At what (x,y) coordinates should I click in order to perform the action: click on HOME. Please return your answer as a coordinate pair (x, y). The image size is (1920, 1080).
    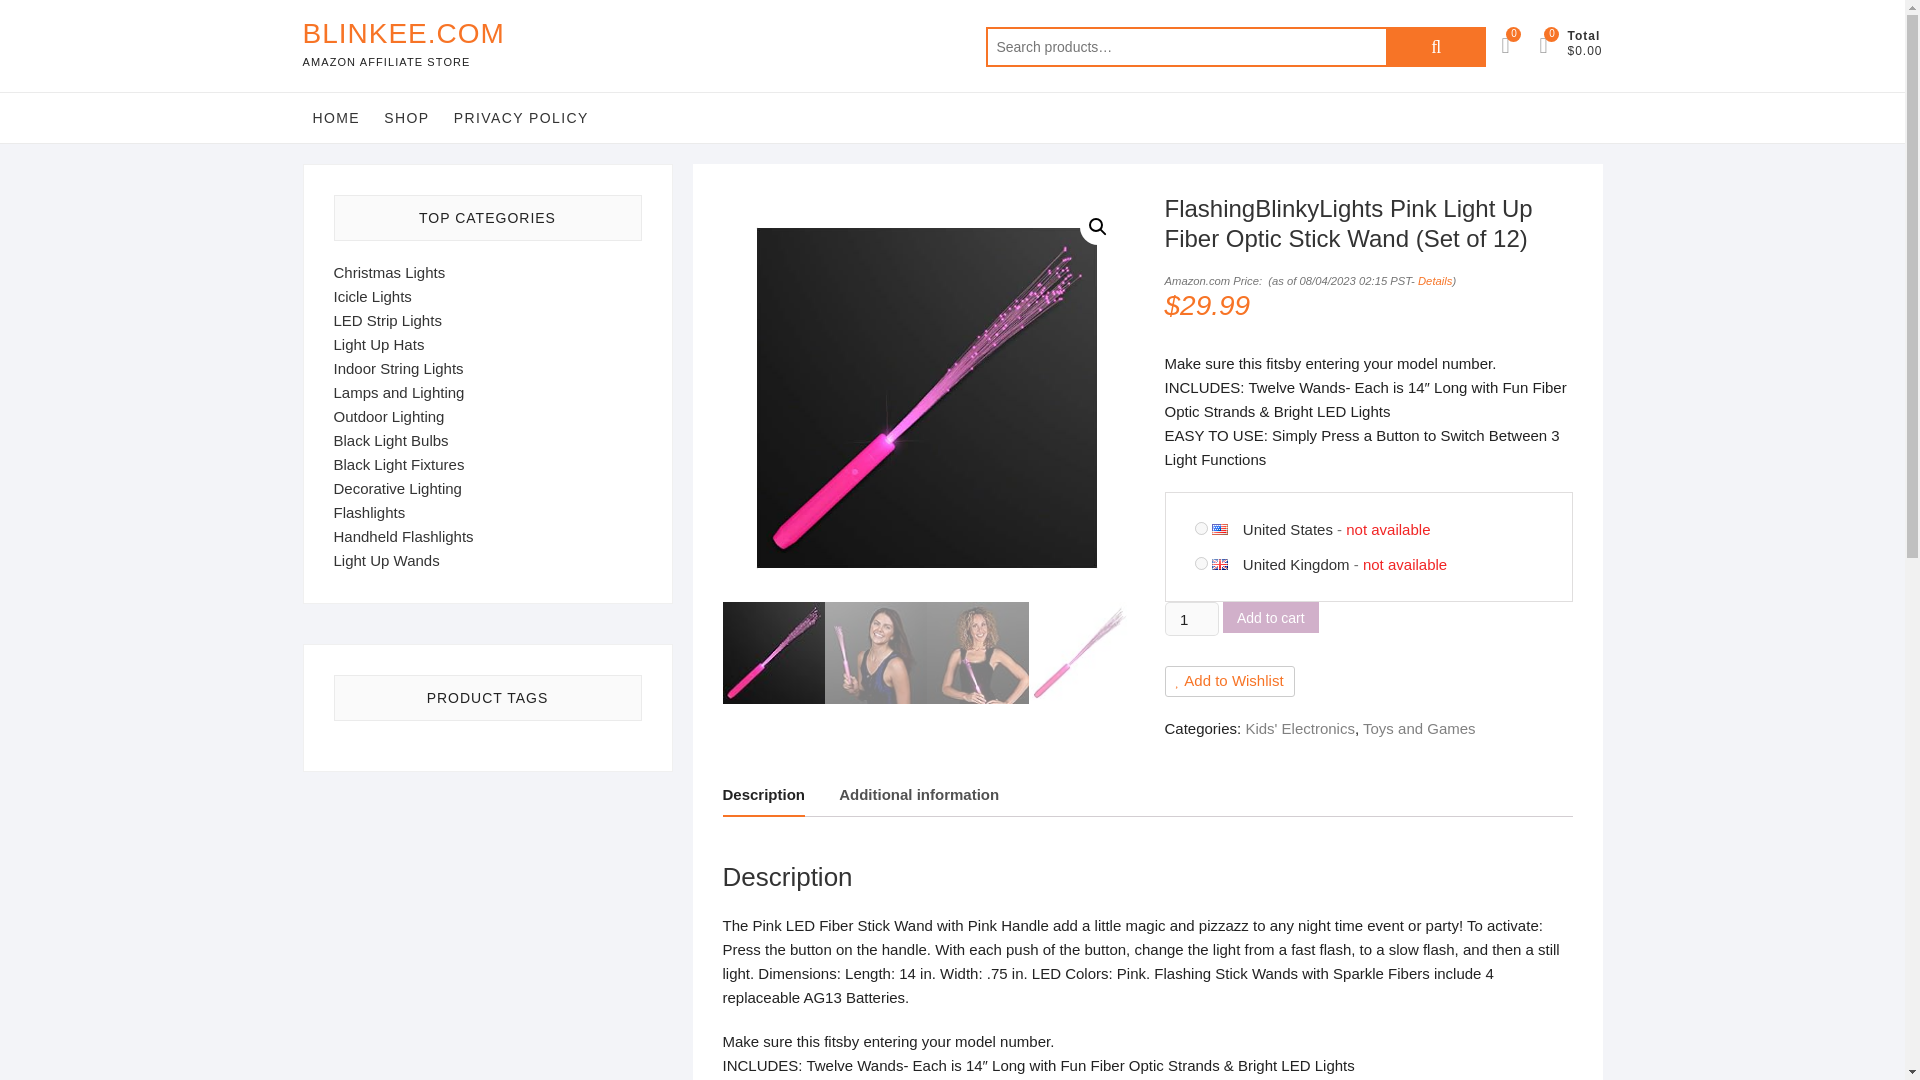
    Looking at the image, I should click on (336, 117).